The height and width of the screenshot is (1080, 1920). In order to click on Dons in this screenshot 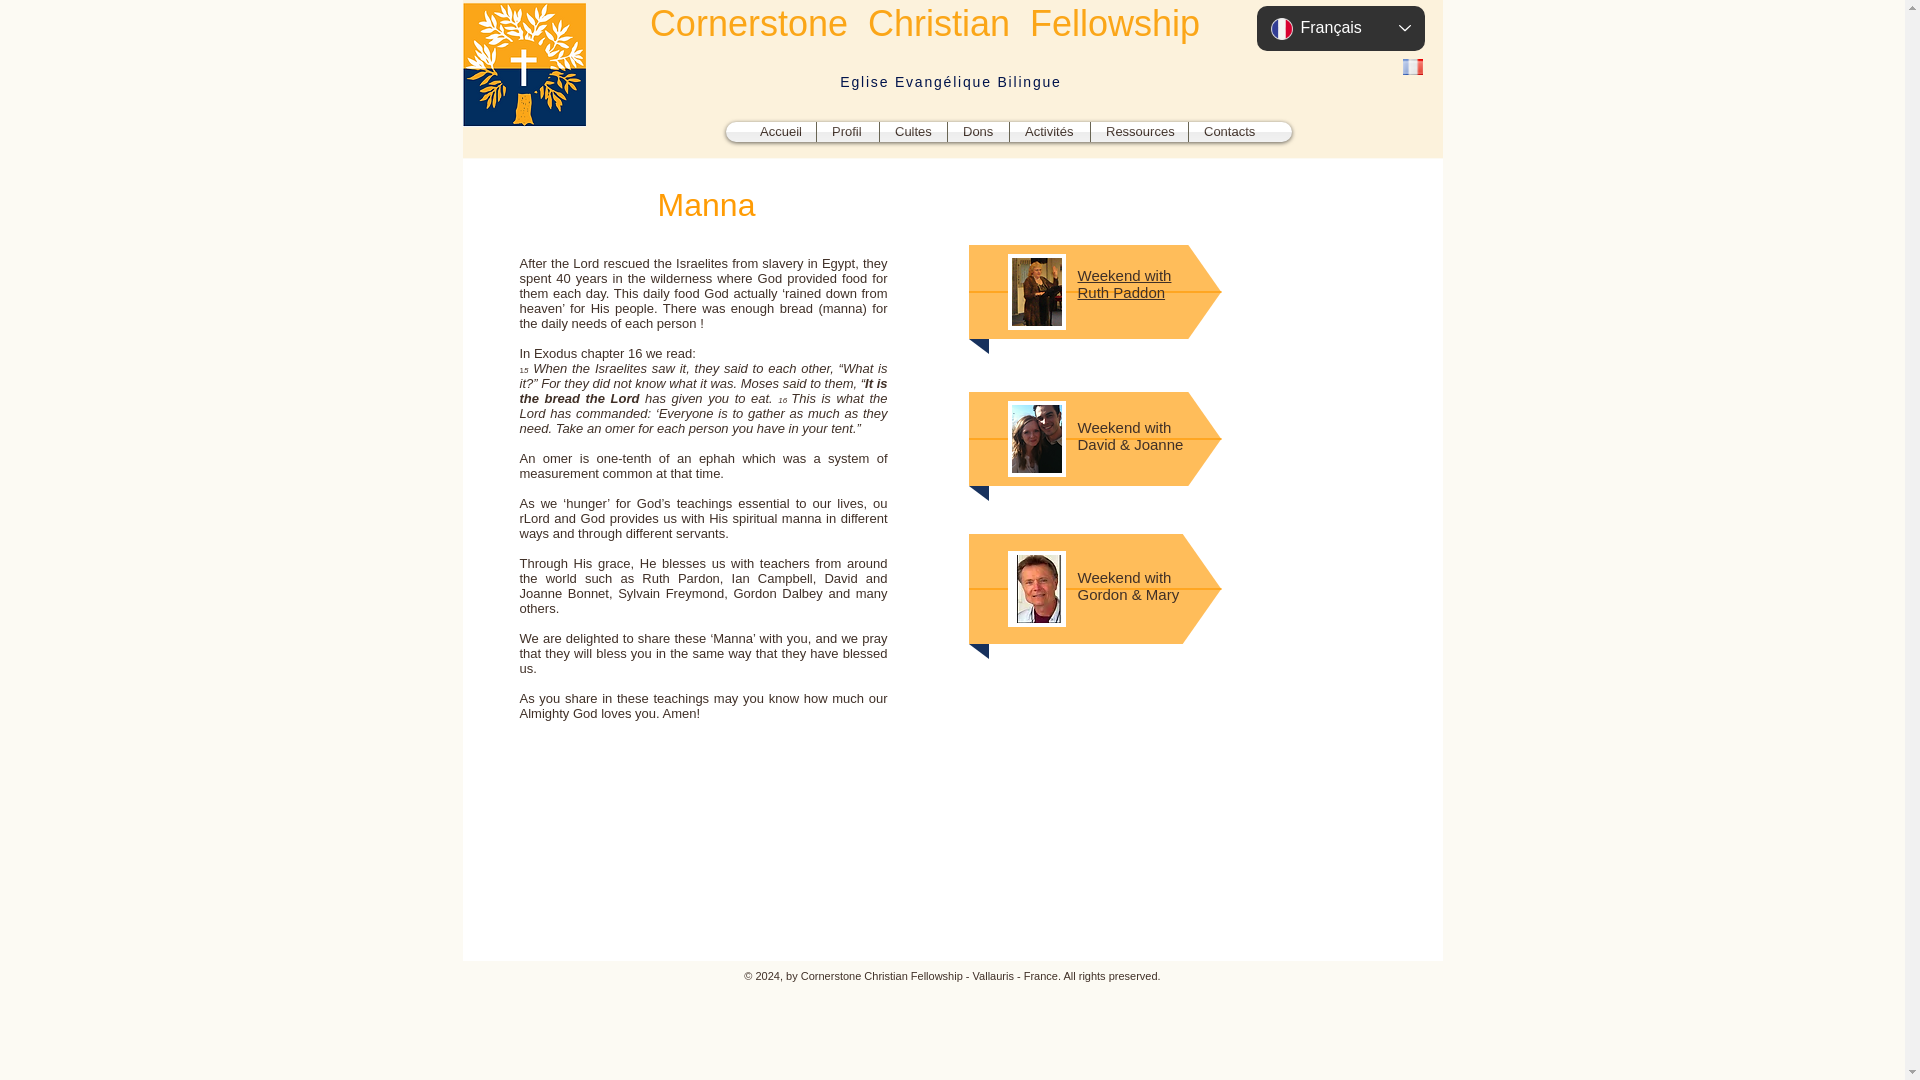, I will do `click(978, 132)`.